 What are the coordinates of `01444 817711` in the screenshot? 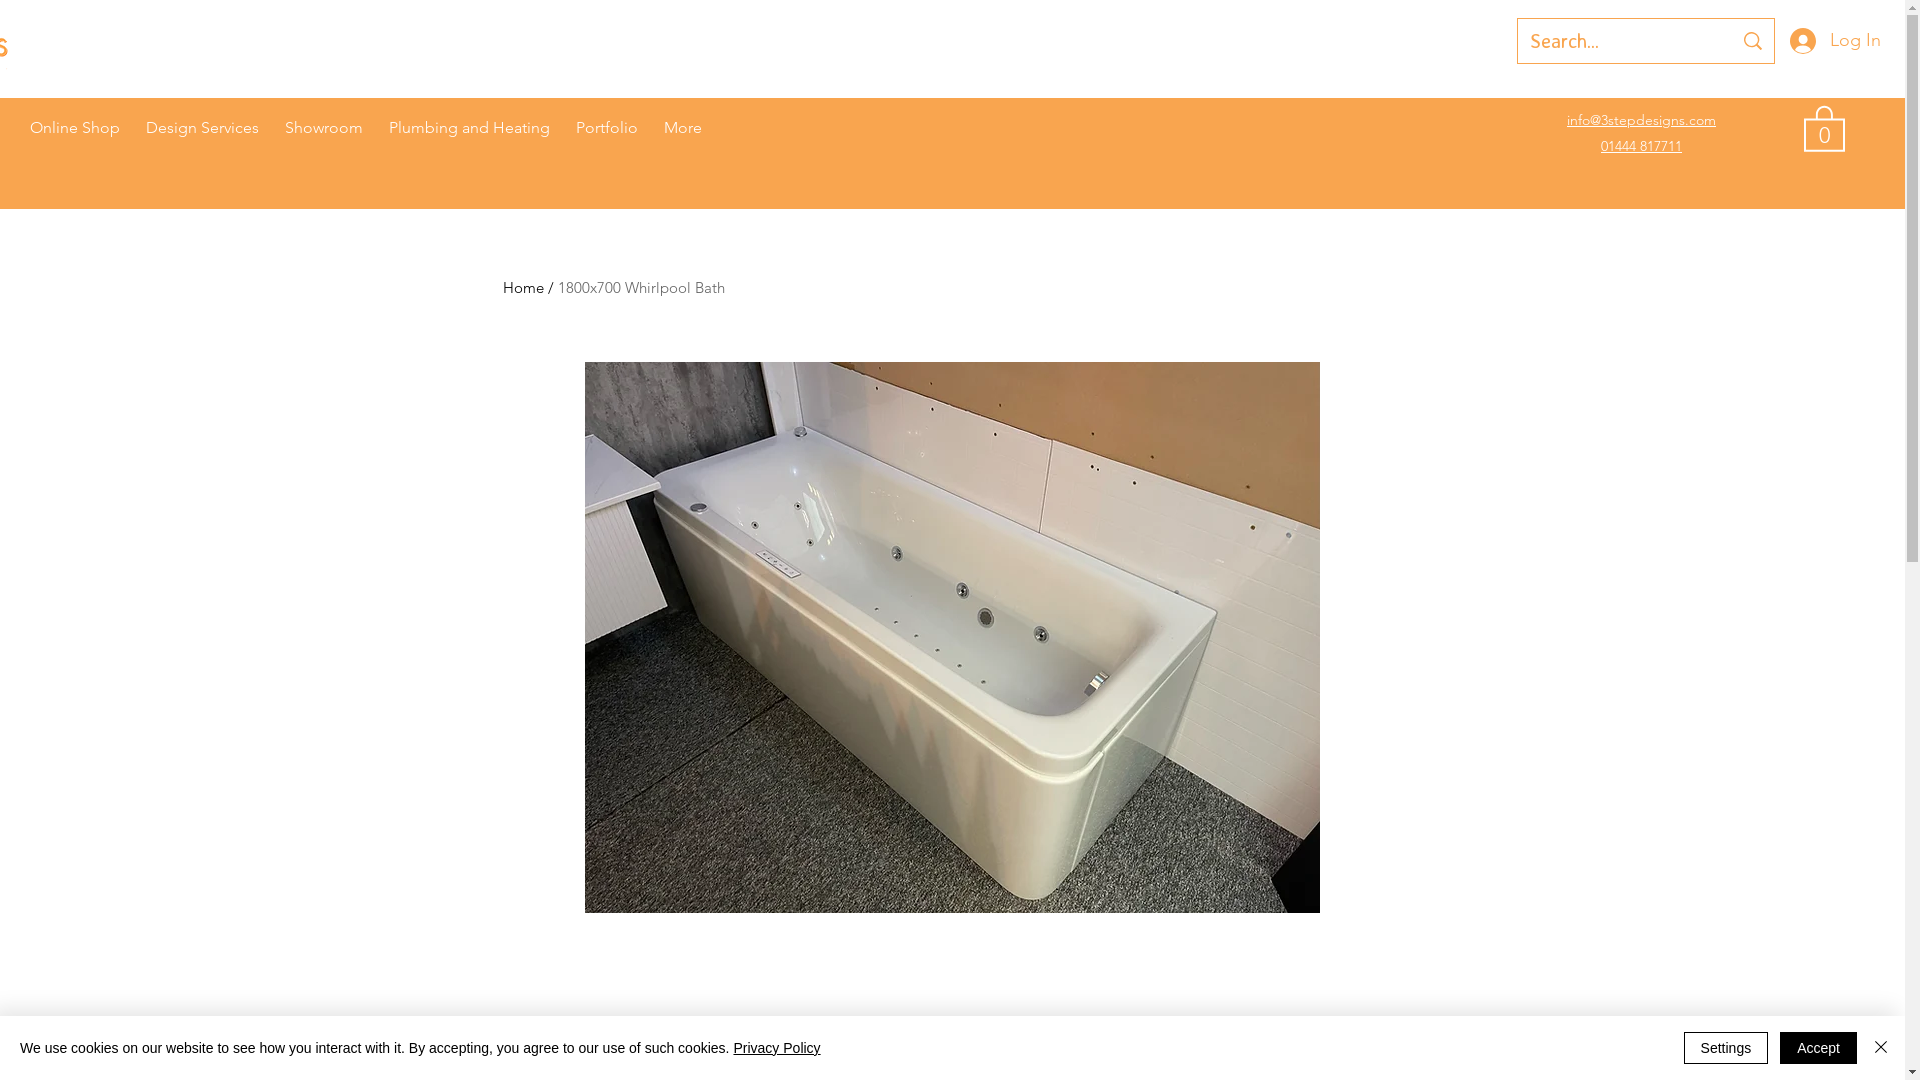 It's located at (1642, 146).